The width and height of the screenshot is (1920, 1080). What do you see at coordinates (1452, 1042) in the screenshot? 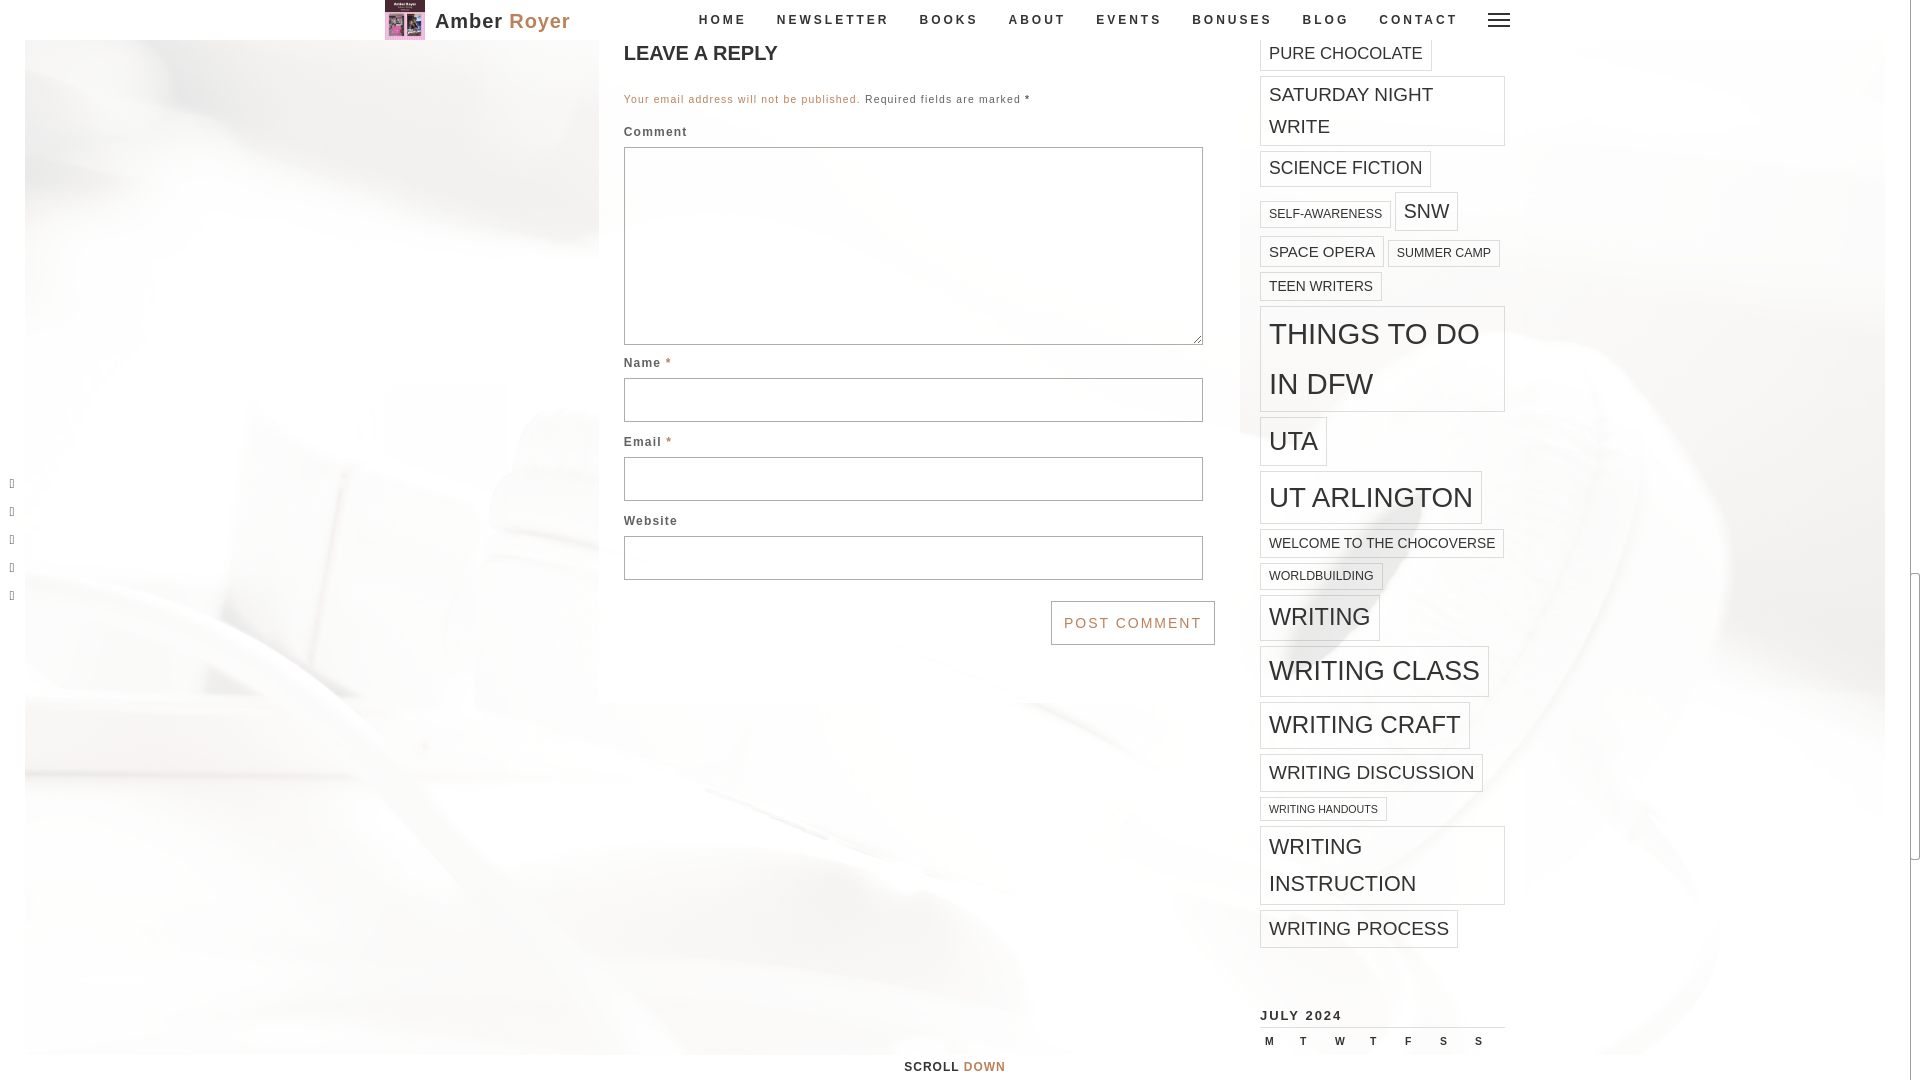
I see `Saturday` at bounding box center [1452, 1042].